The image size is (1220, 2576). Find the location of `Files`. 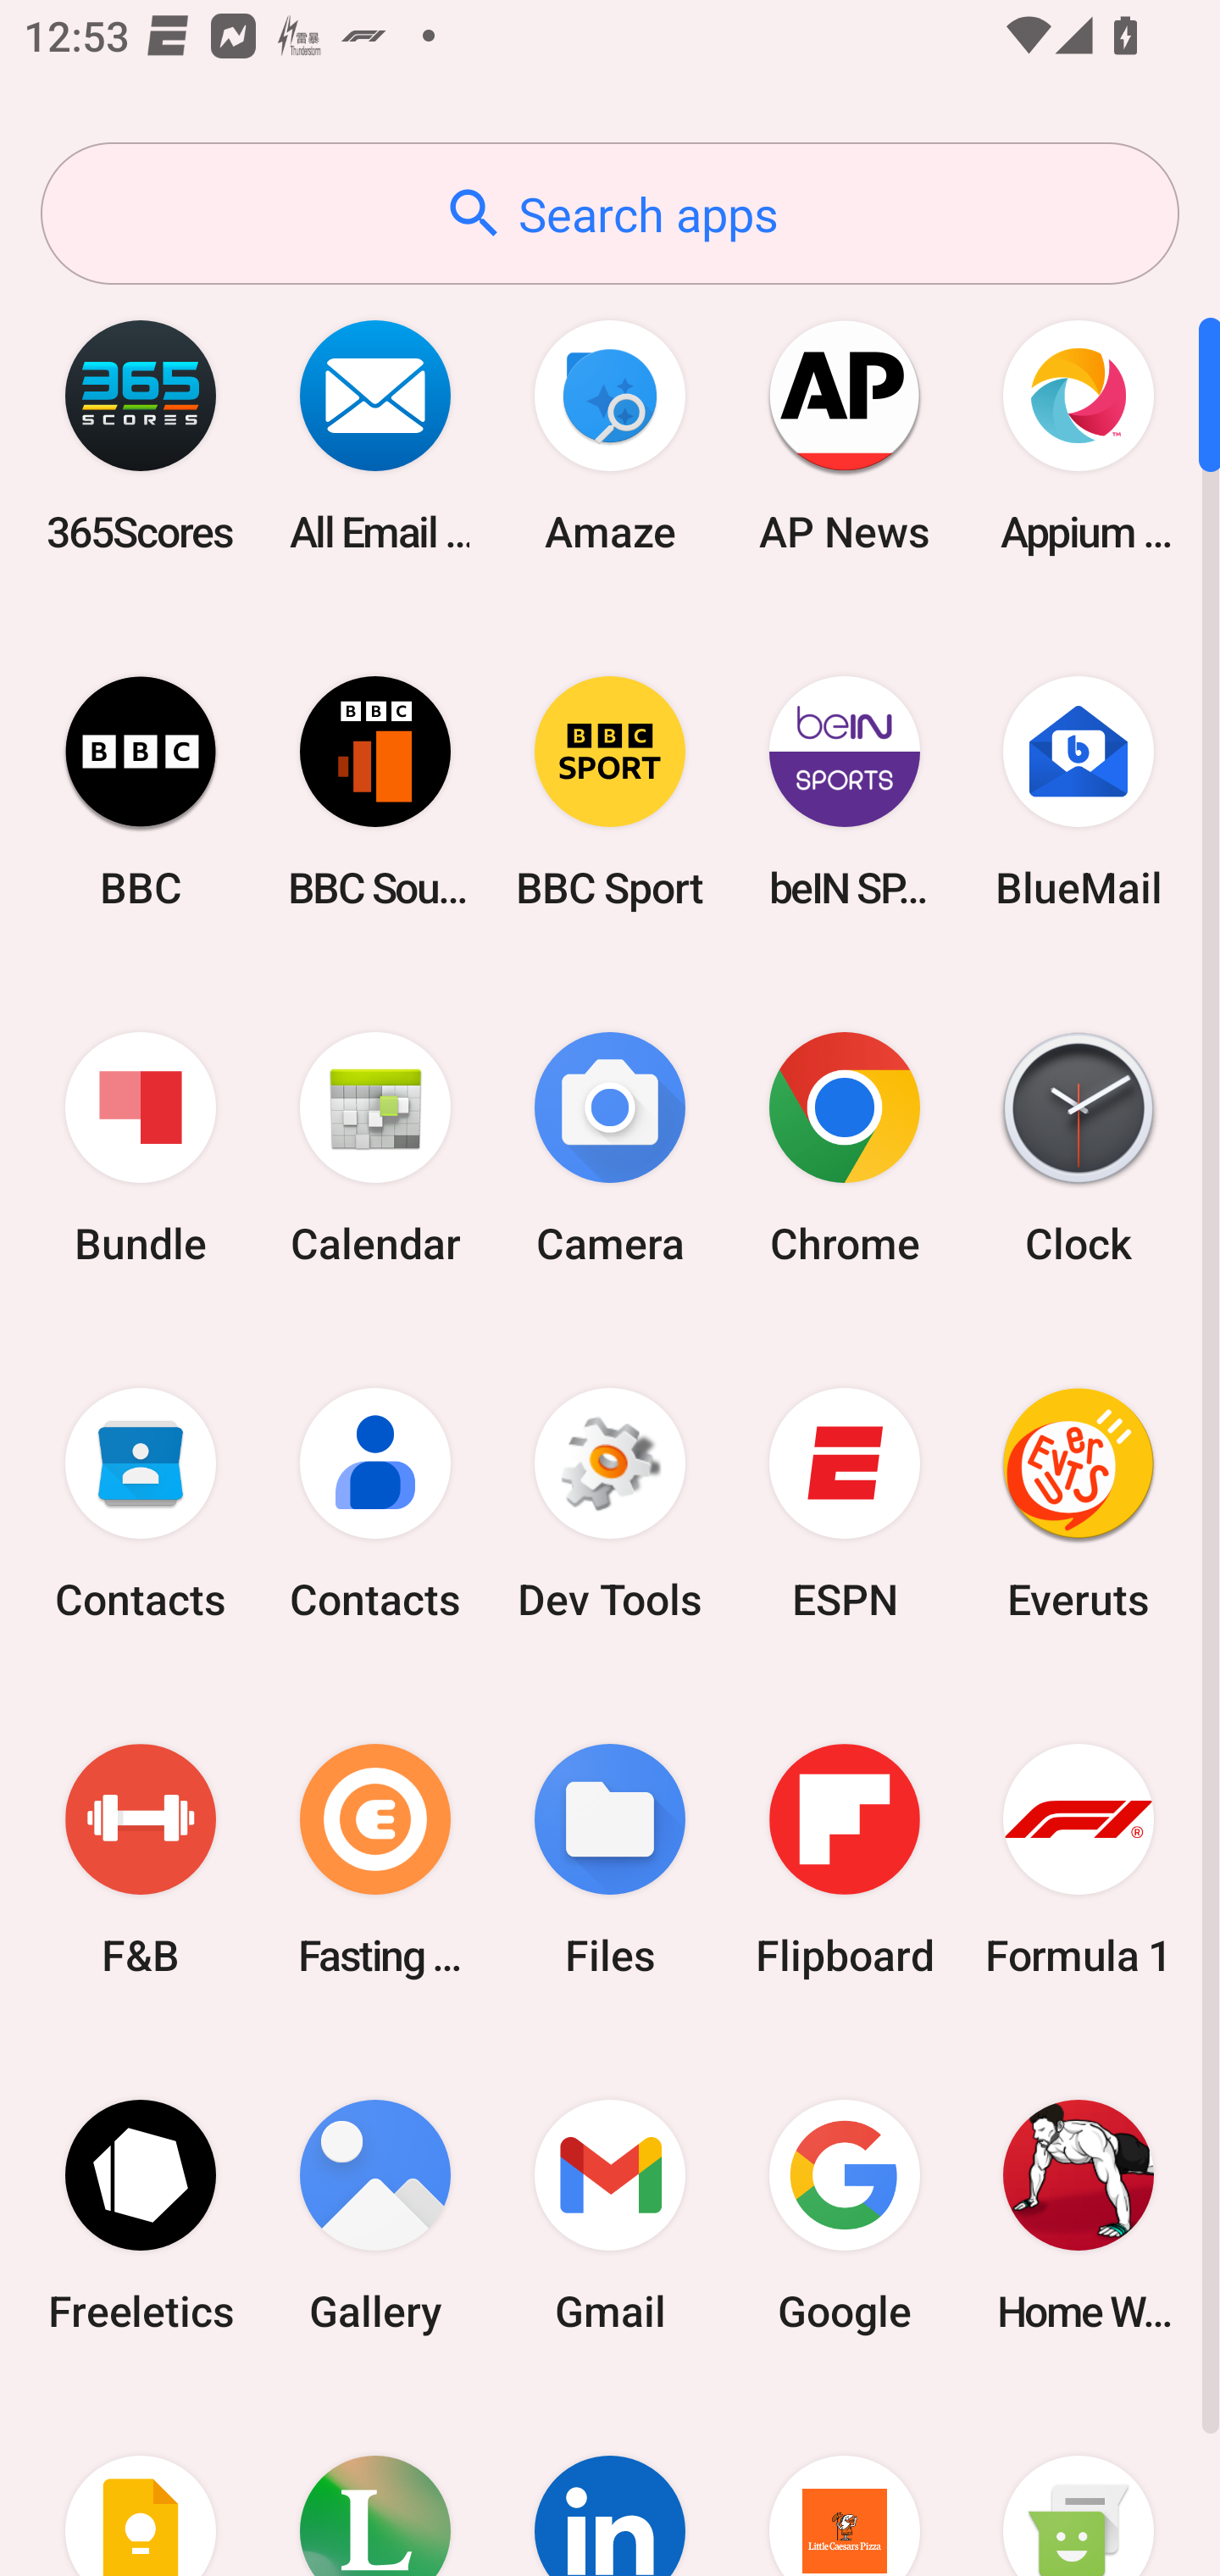

Files is located at coordinates (610, 1859).